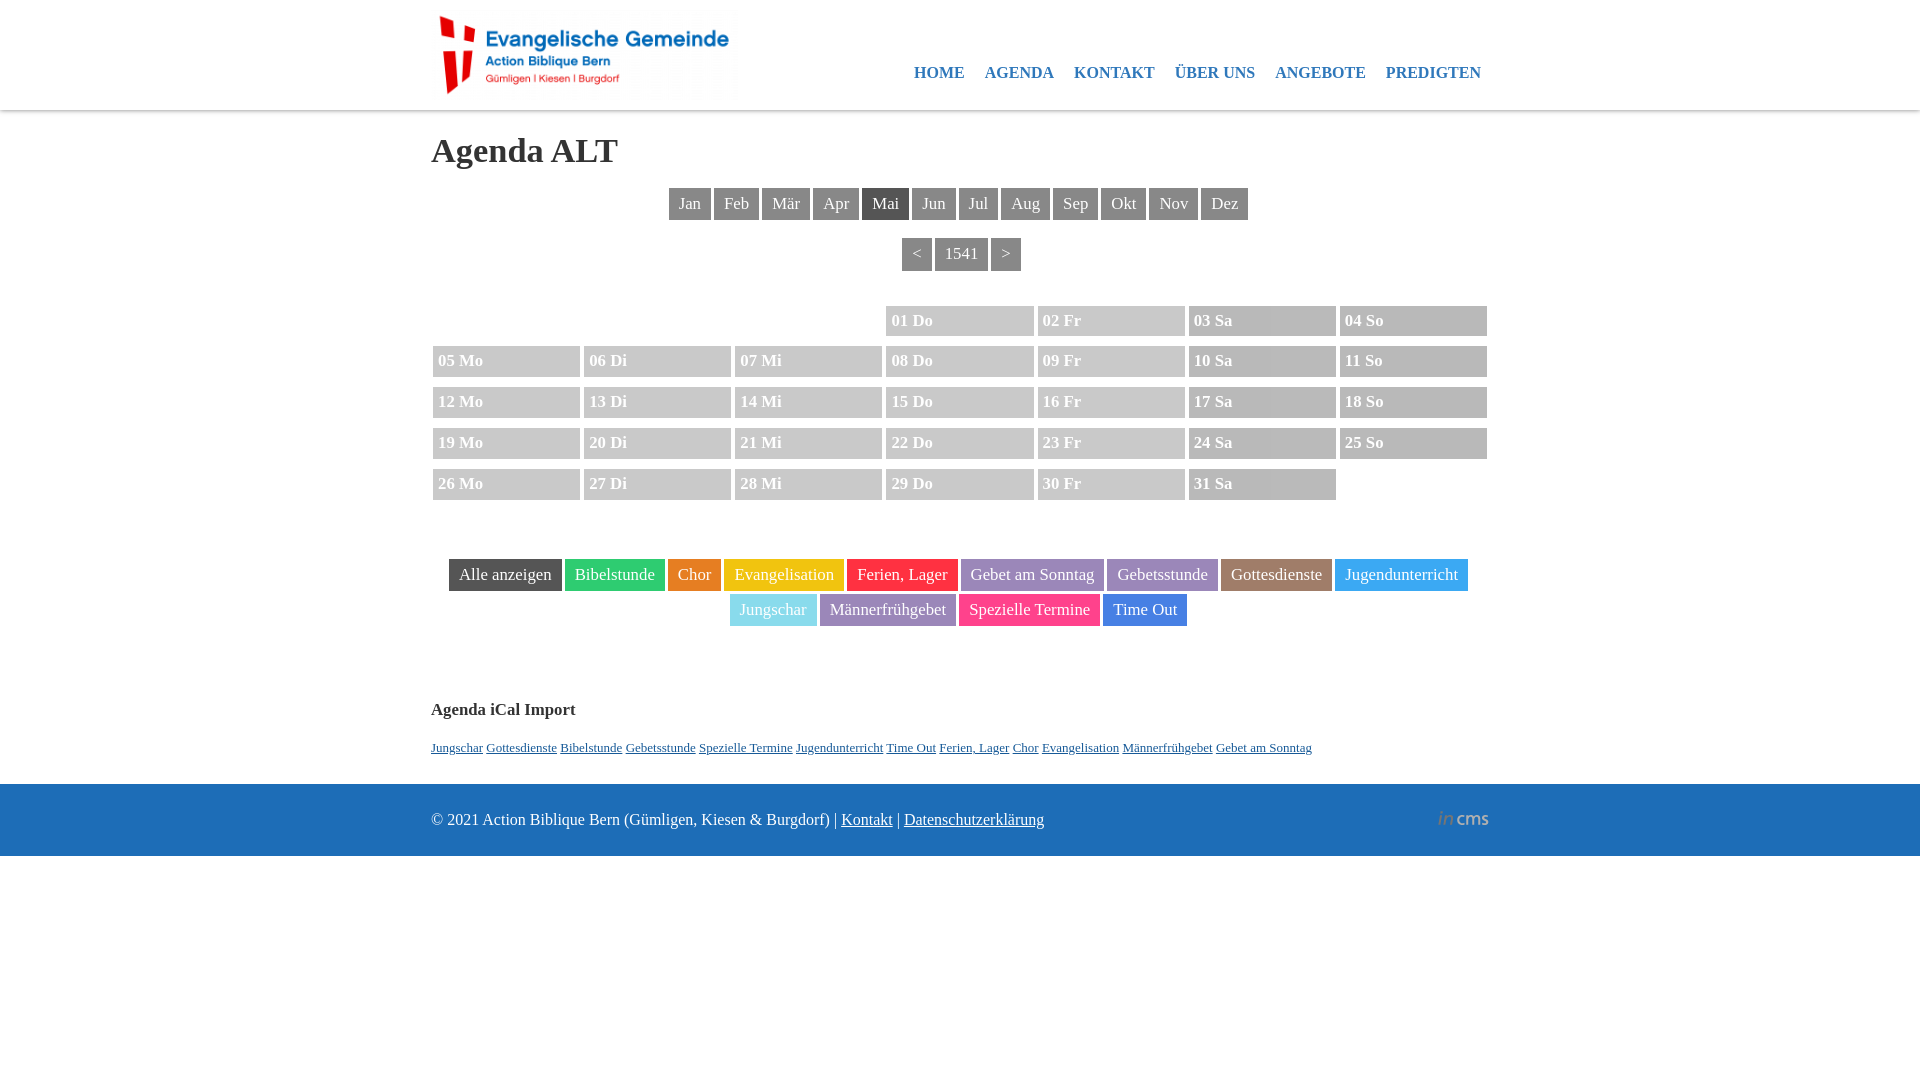 Image resolution: width=1920 pixels, height=1080 pixels. What do you see at coordinates (840, 748) in the screenshot?
I see `Jugendunterricht` at bounding box center [840, 748].